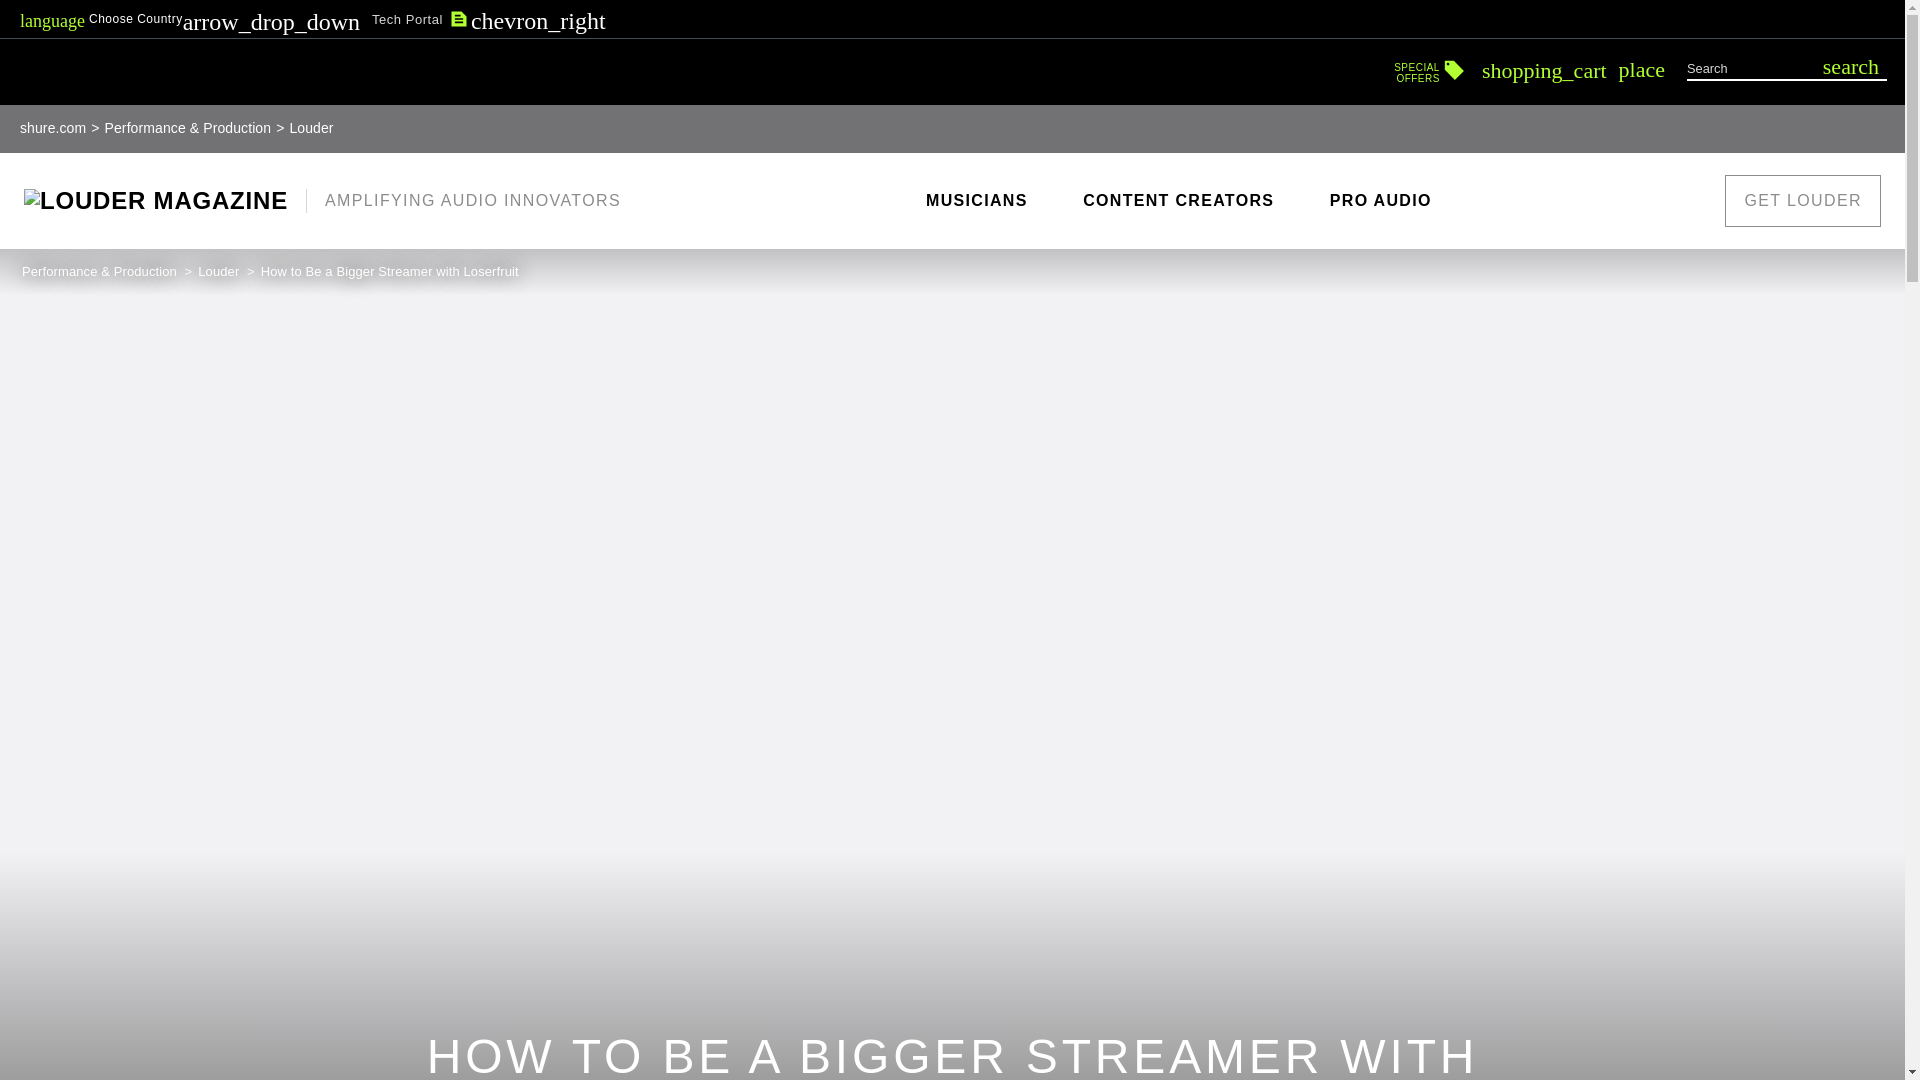 The image size is (1920, 1080). Describe the element at coordinates (1802, 200) in the screenshot. I see `GET LOUDER` at that location.